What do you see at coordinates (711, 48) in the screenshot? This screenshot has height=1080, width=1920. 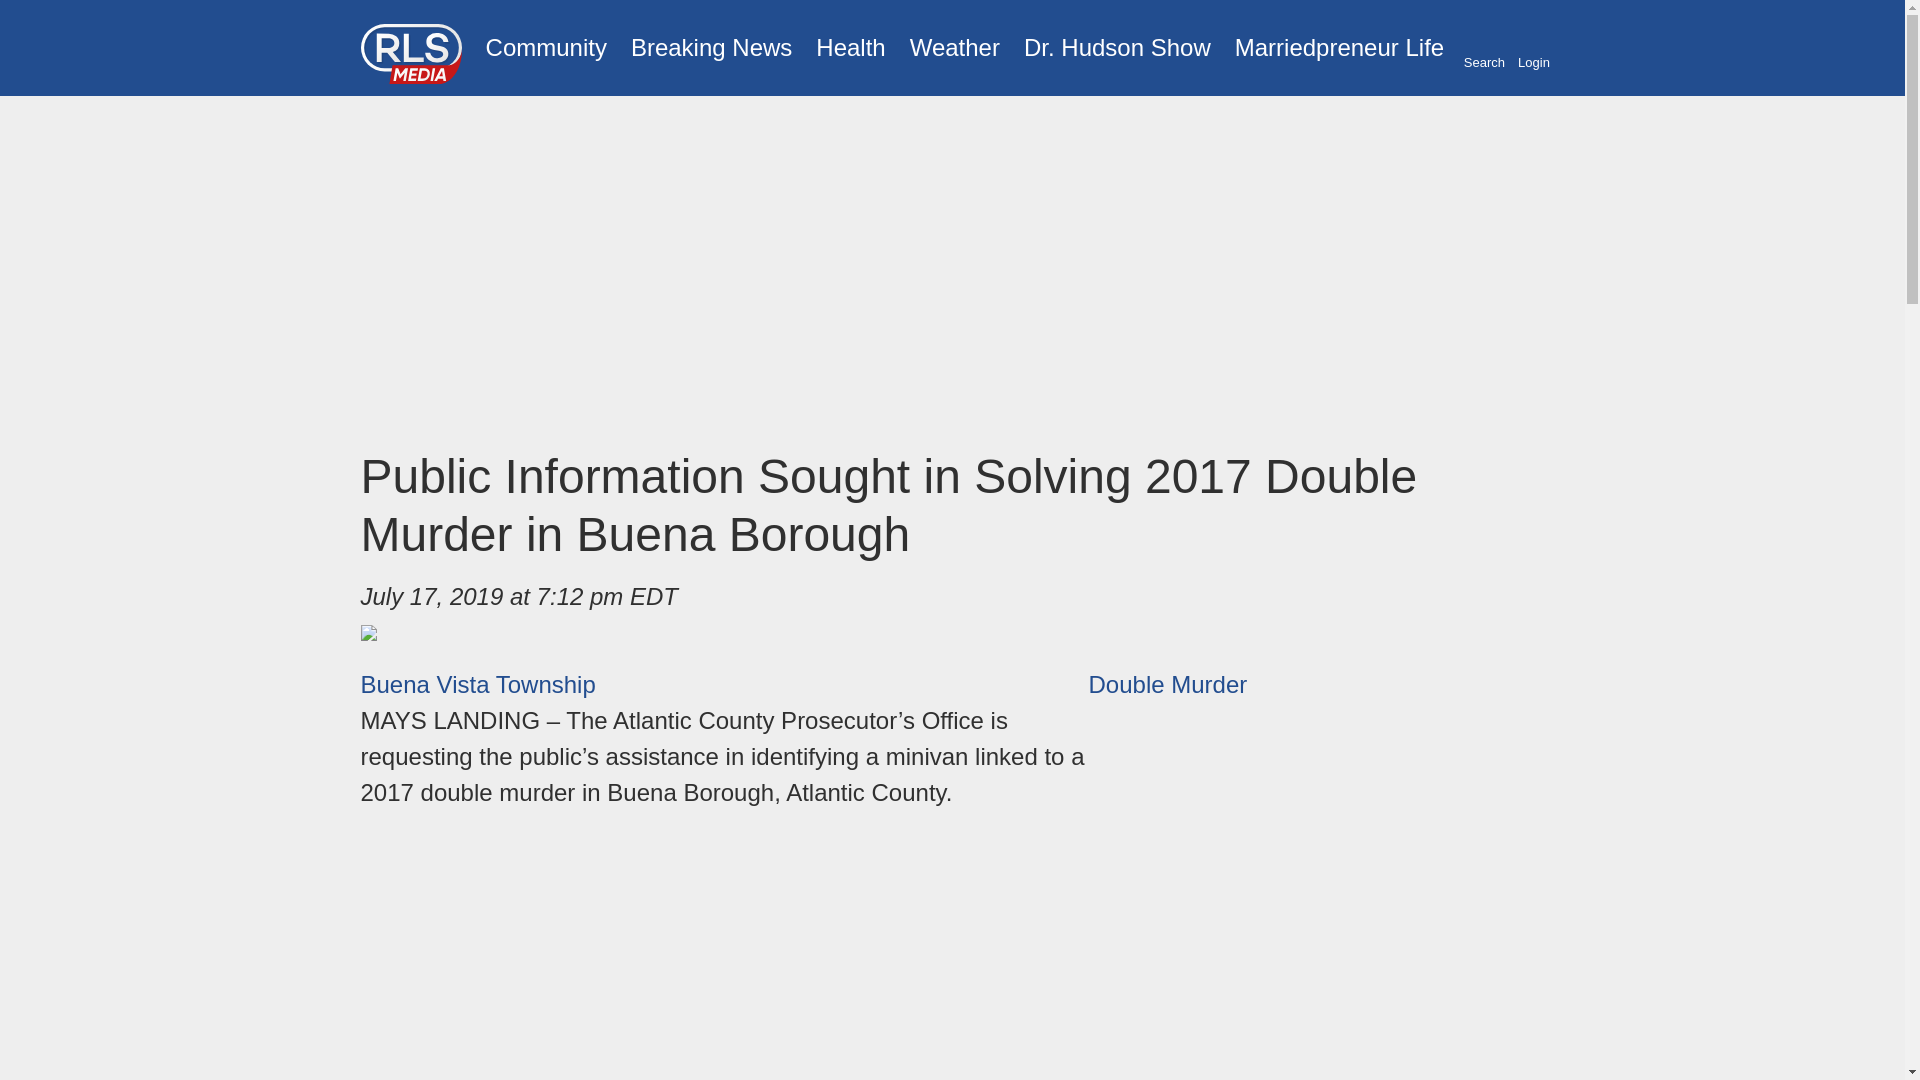 I see `Breaking News` at bounding box center [711, 48].